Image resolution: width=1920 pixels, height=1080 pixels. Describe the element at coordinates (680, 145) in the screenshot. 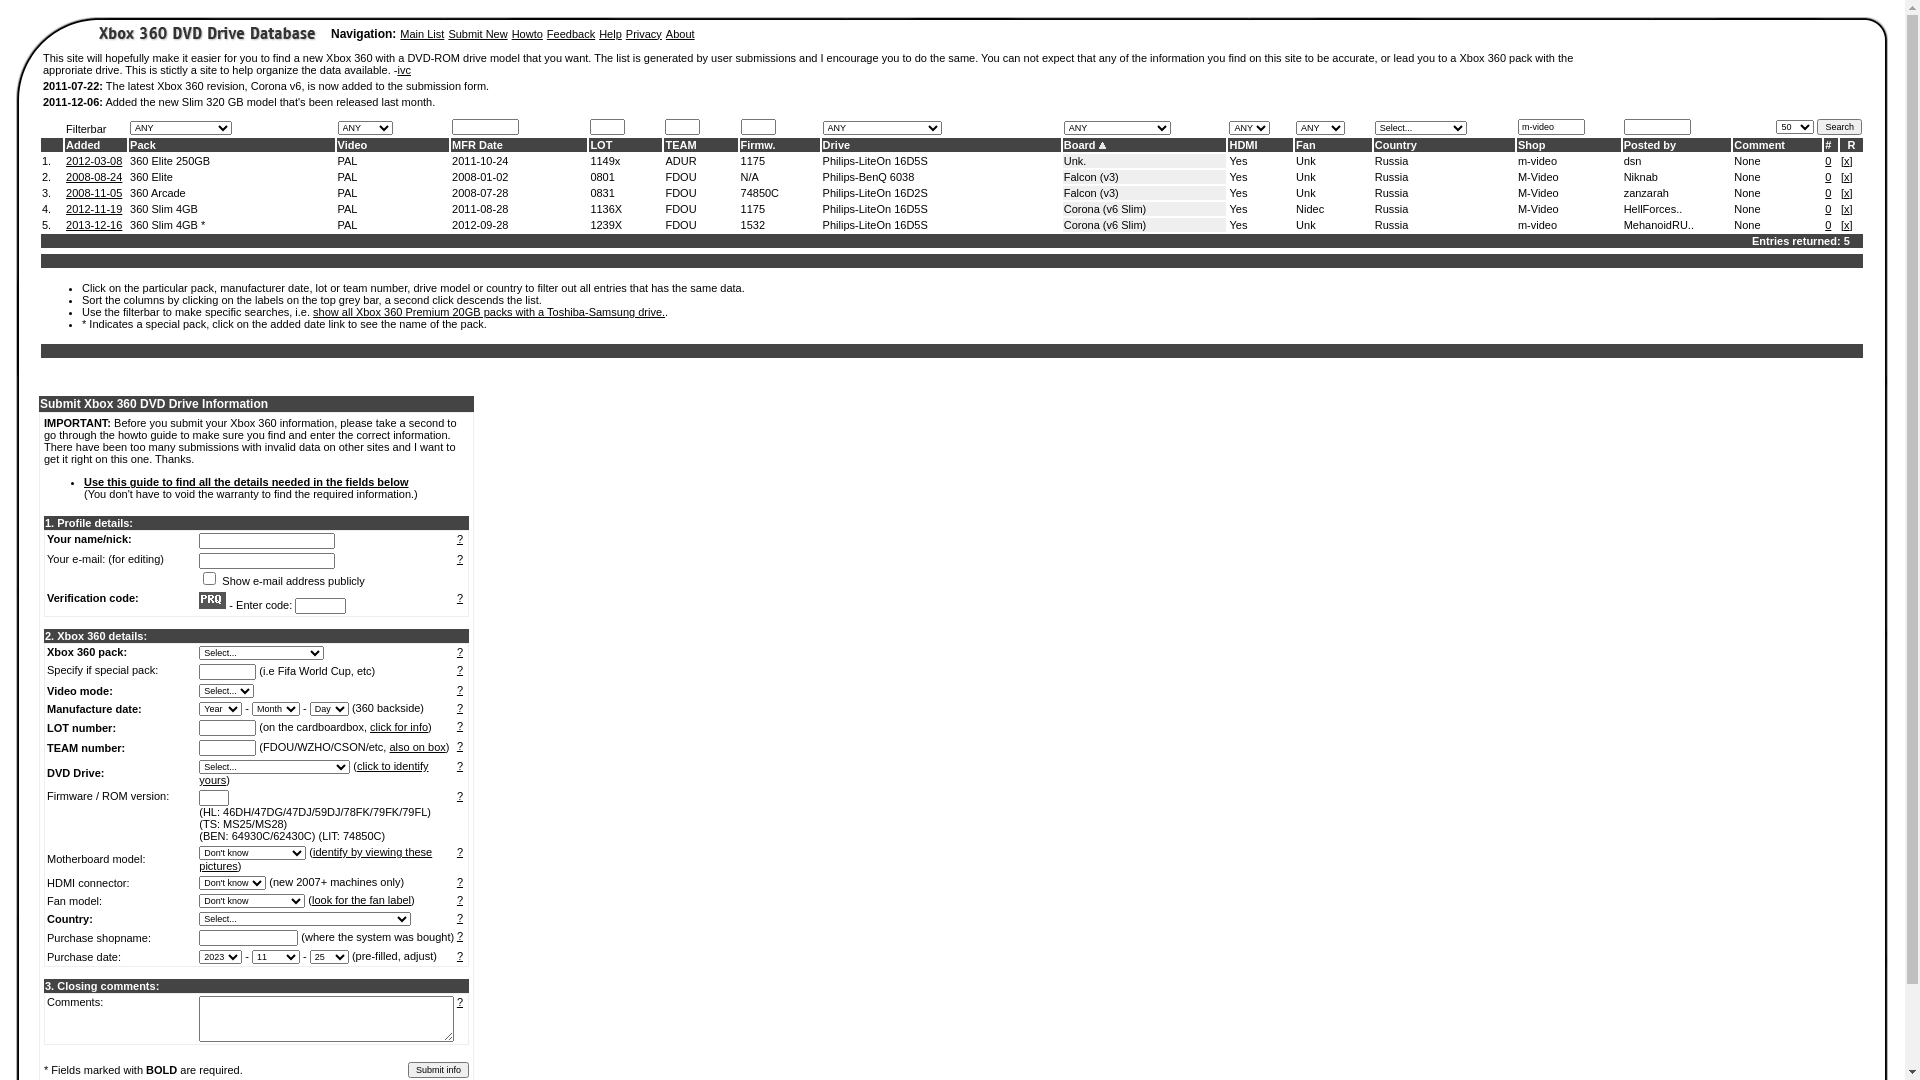

I see `TEAM` at that location.